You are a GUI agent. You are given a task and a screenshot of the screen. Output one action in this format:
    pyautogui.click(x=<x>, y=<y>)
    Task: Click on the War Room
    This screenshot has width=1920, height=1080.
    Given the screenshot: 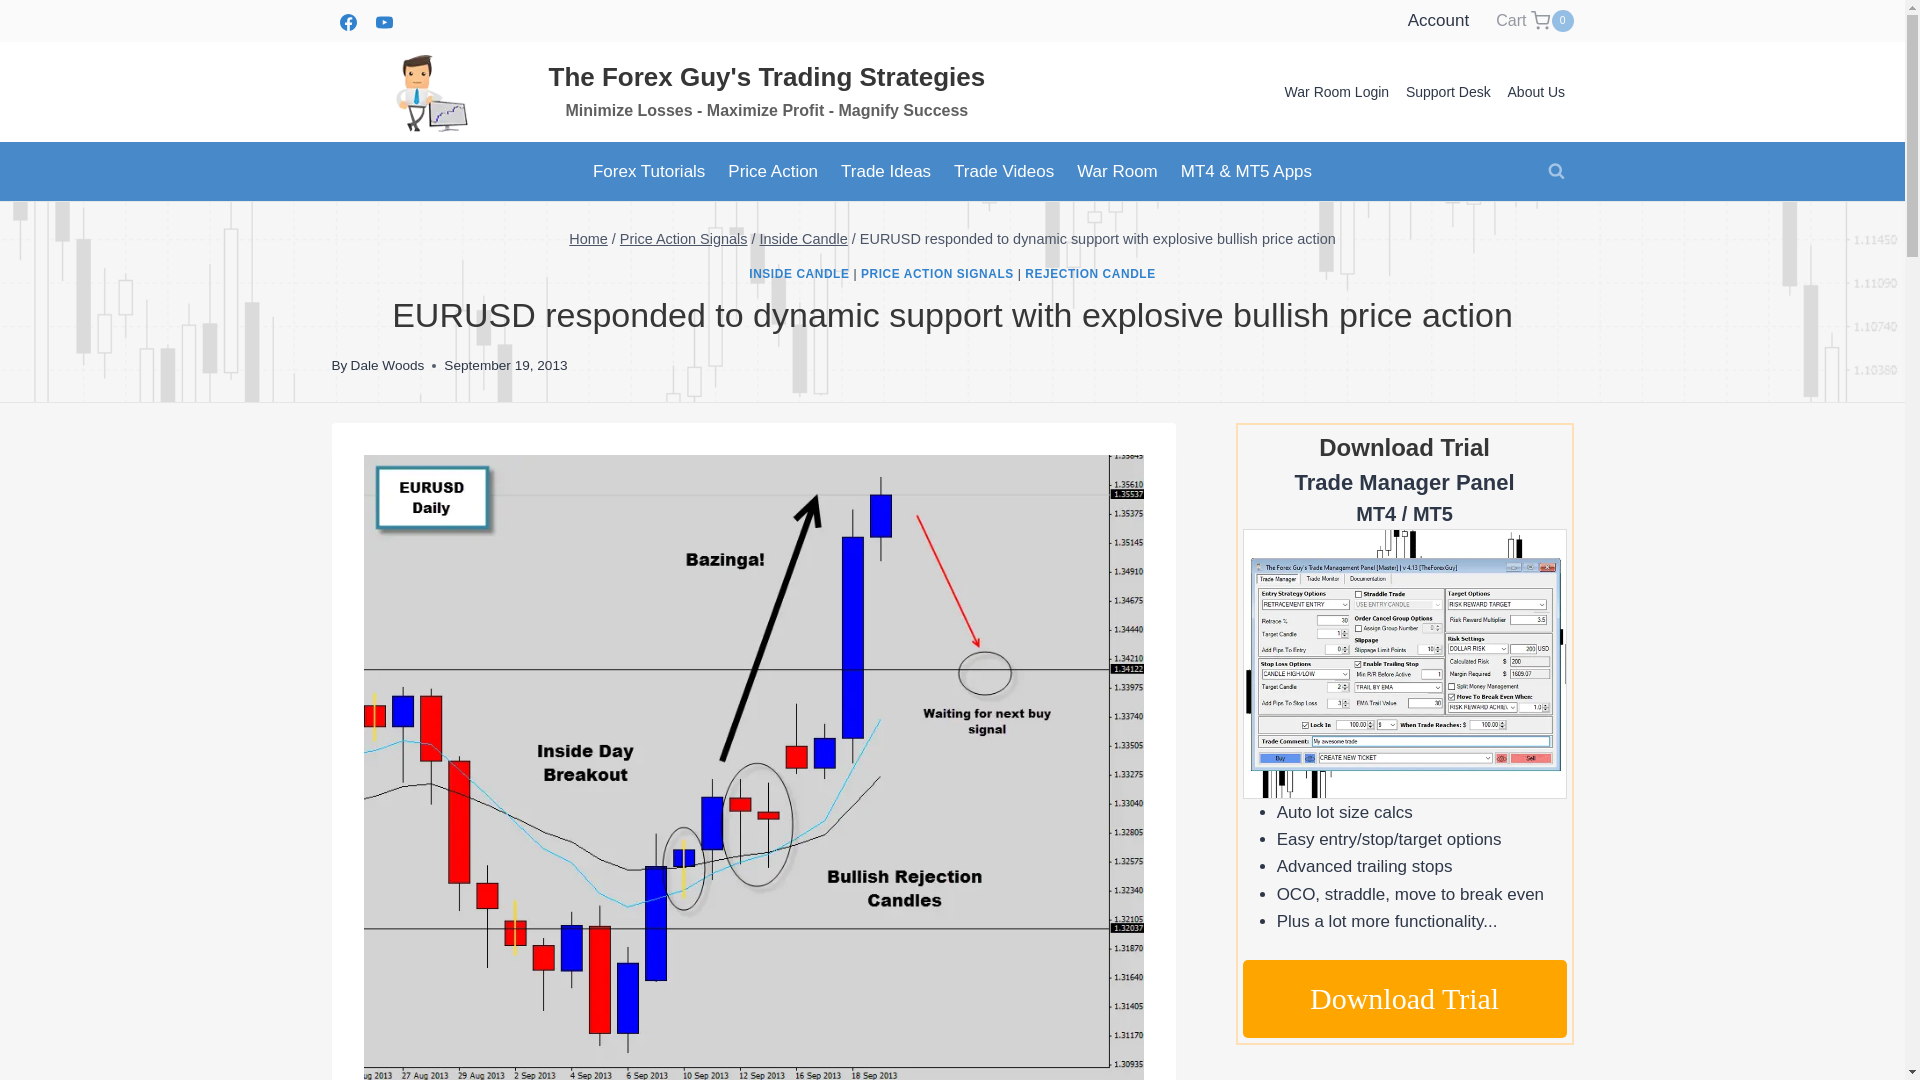 What is the action you would take?
    pyautogui.click(x=684, y=239)
    